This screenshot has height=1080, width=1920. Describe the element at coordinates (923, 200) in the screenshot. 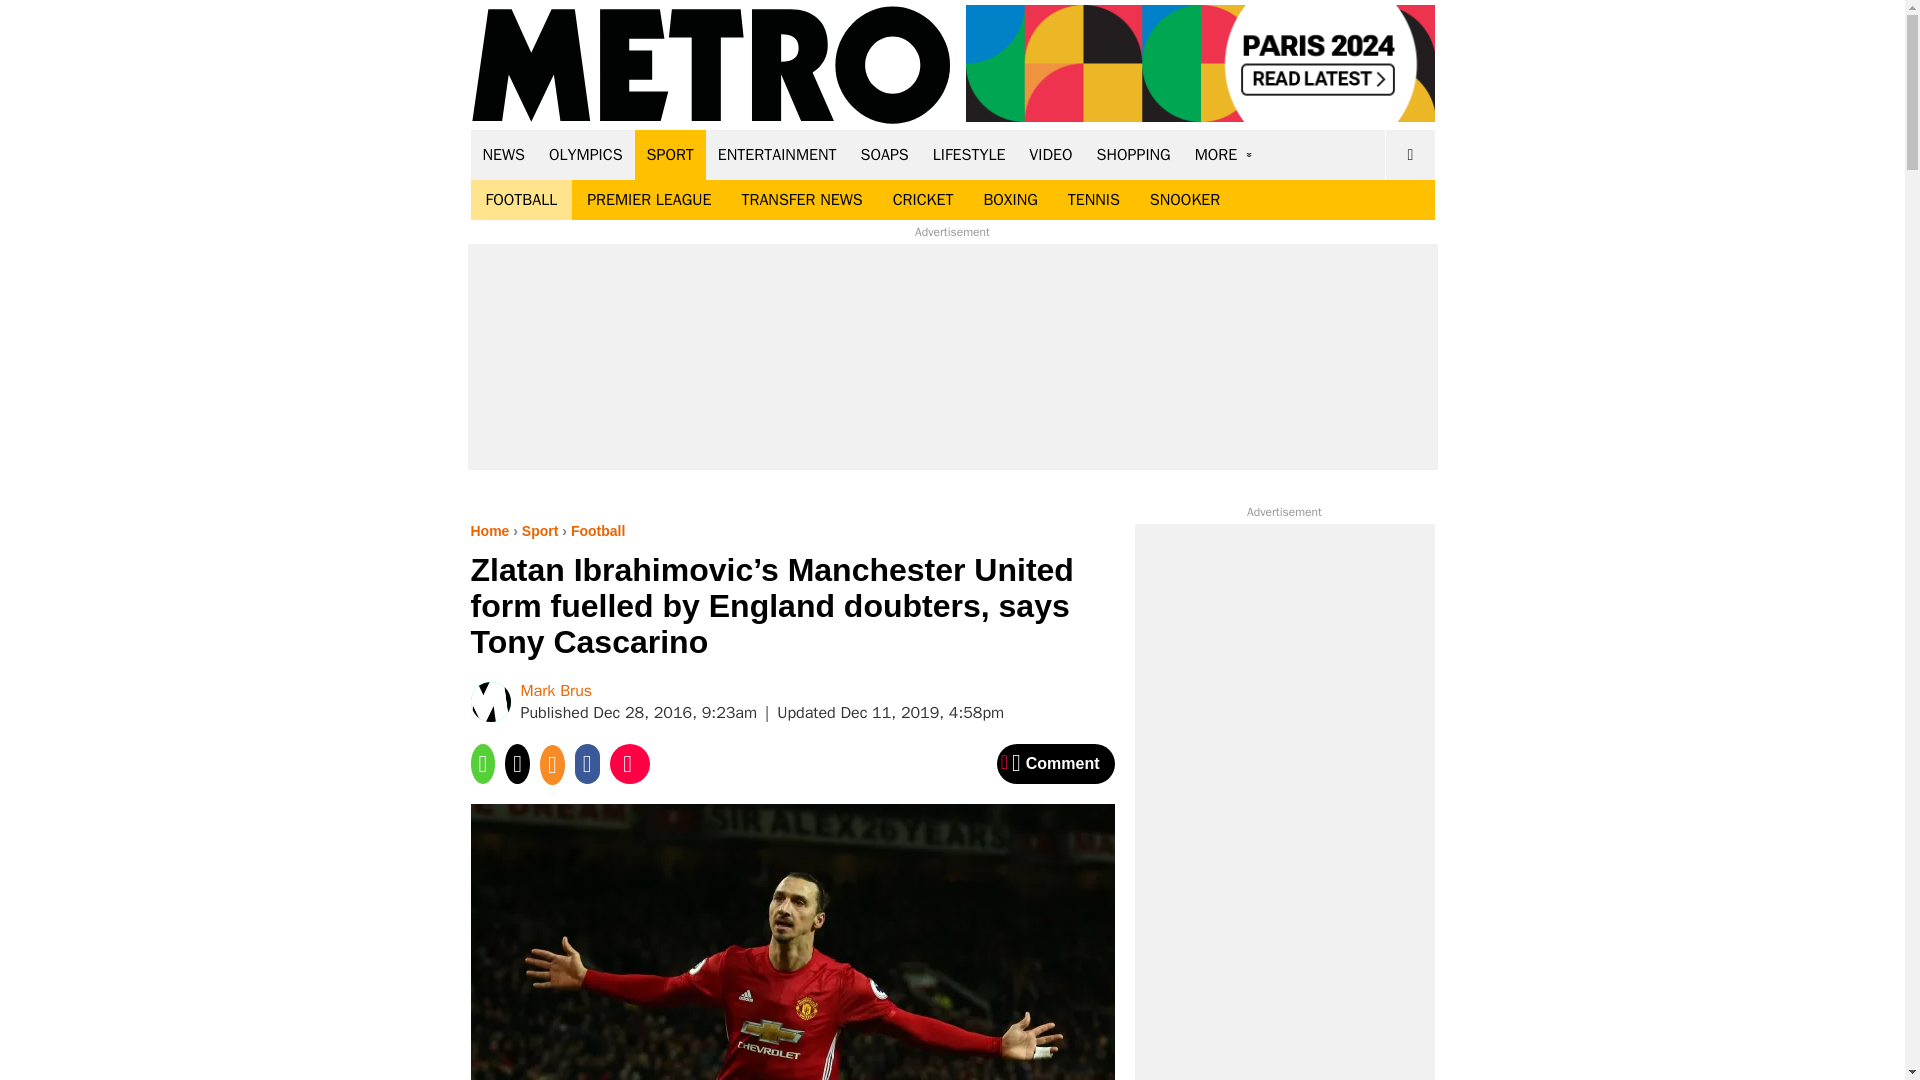

I see `CRICKET` at that location.